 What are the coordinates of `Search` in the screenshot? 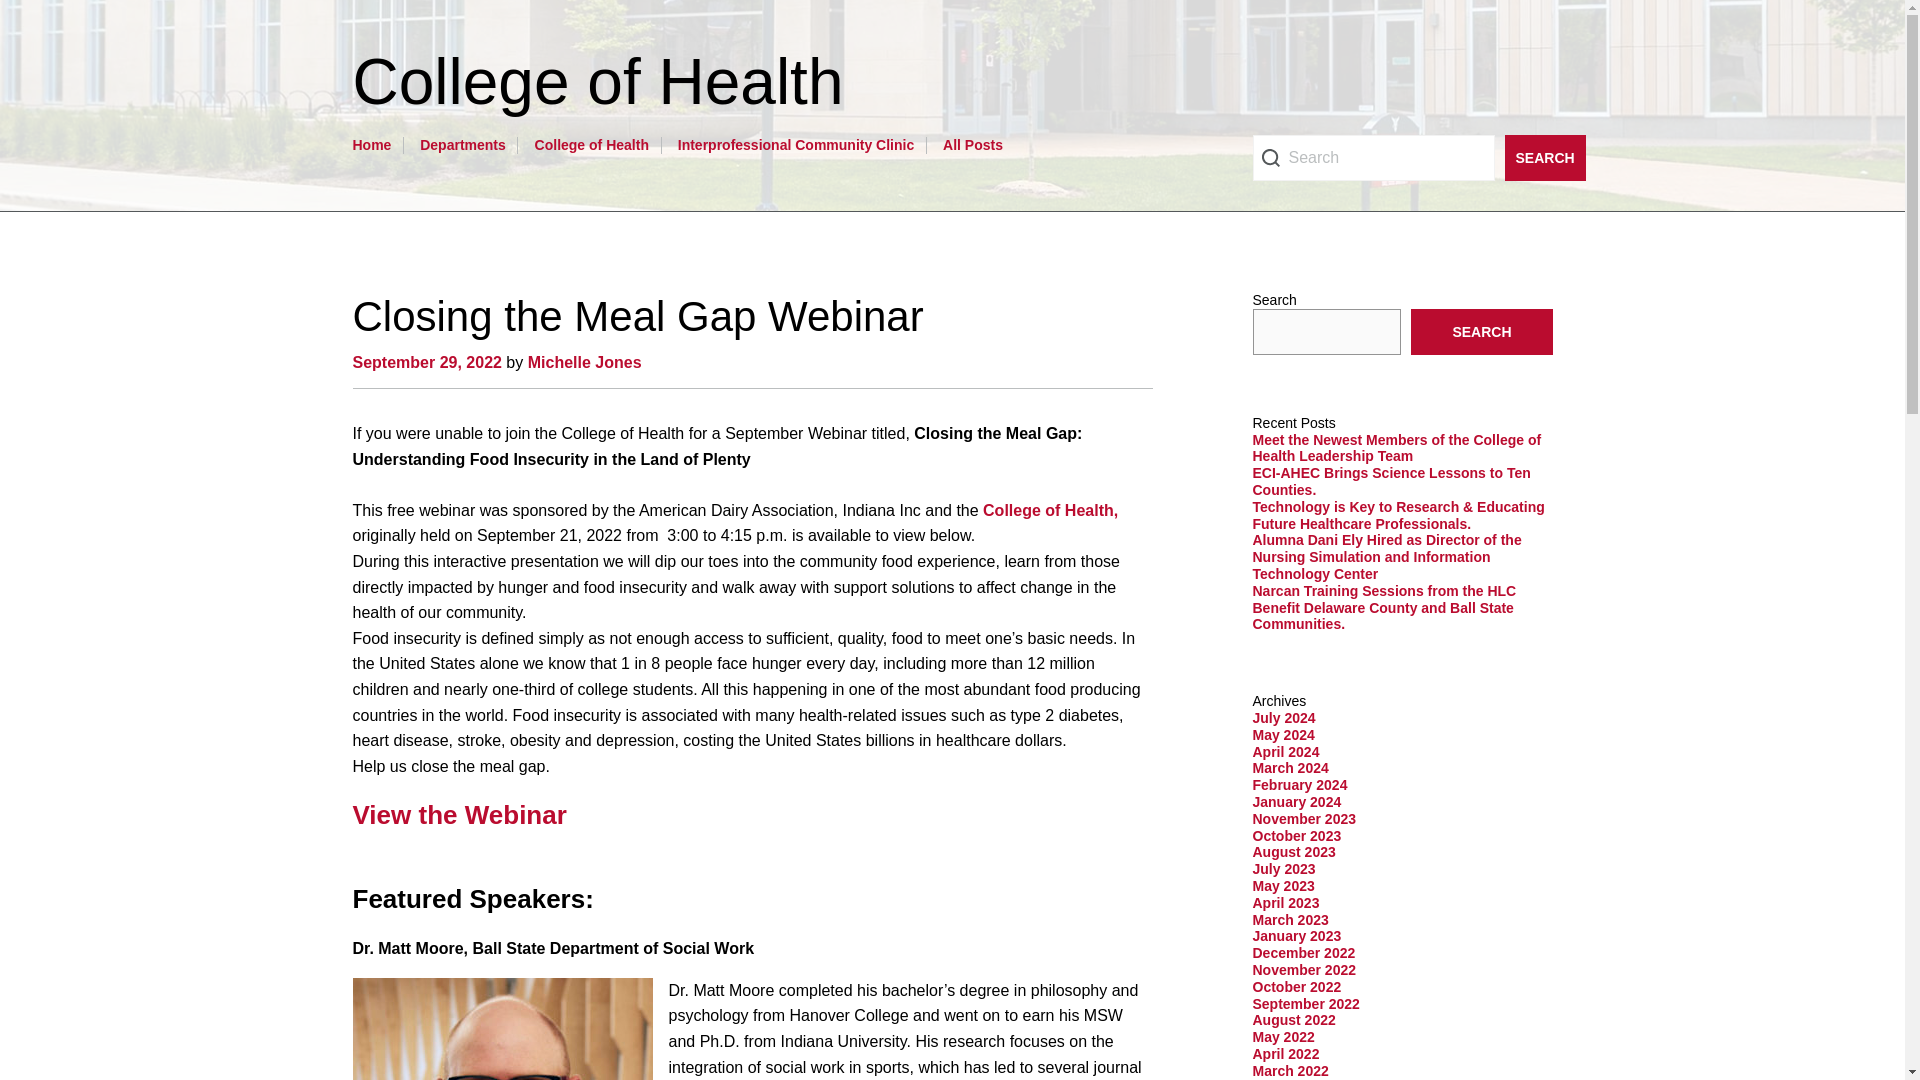 It's located at (1544, 158).